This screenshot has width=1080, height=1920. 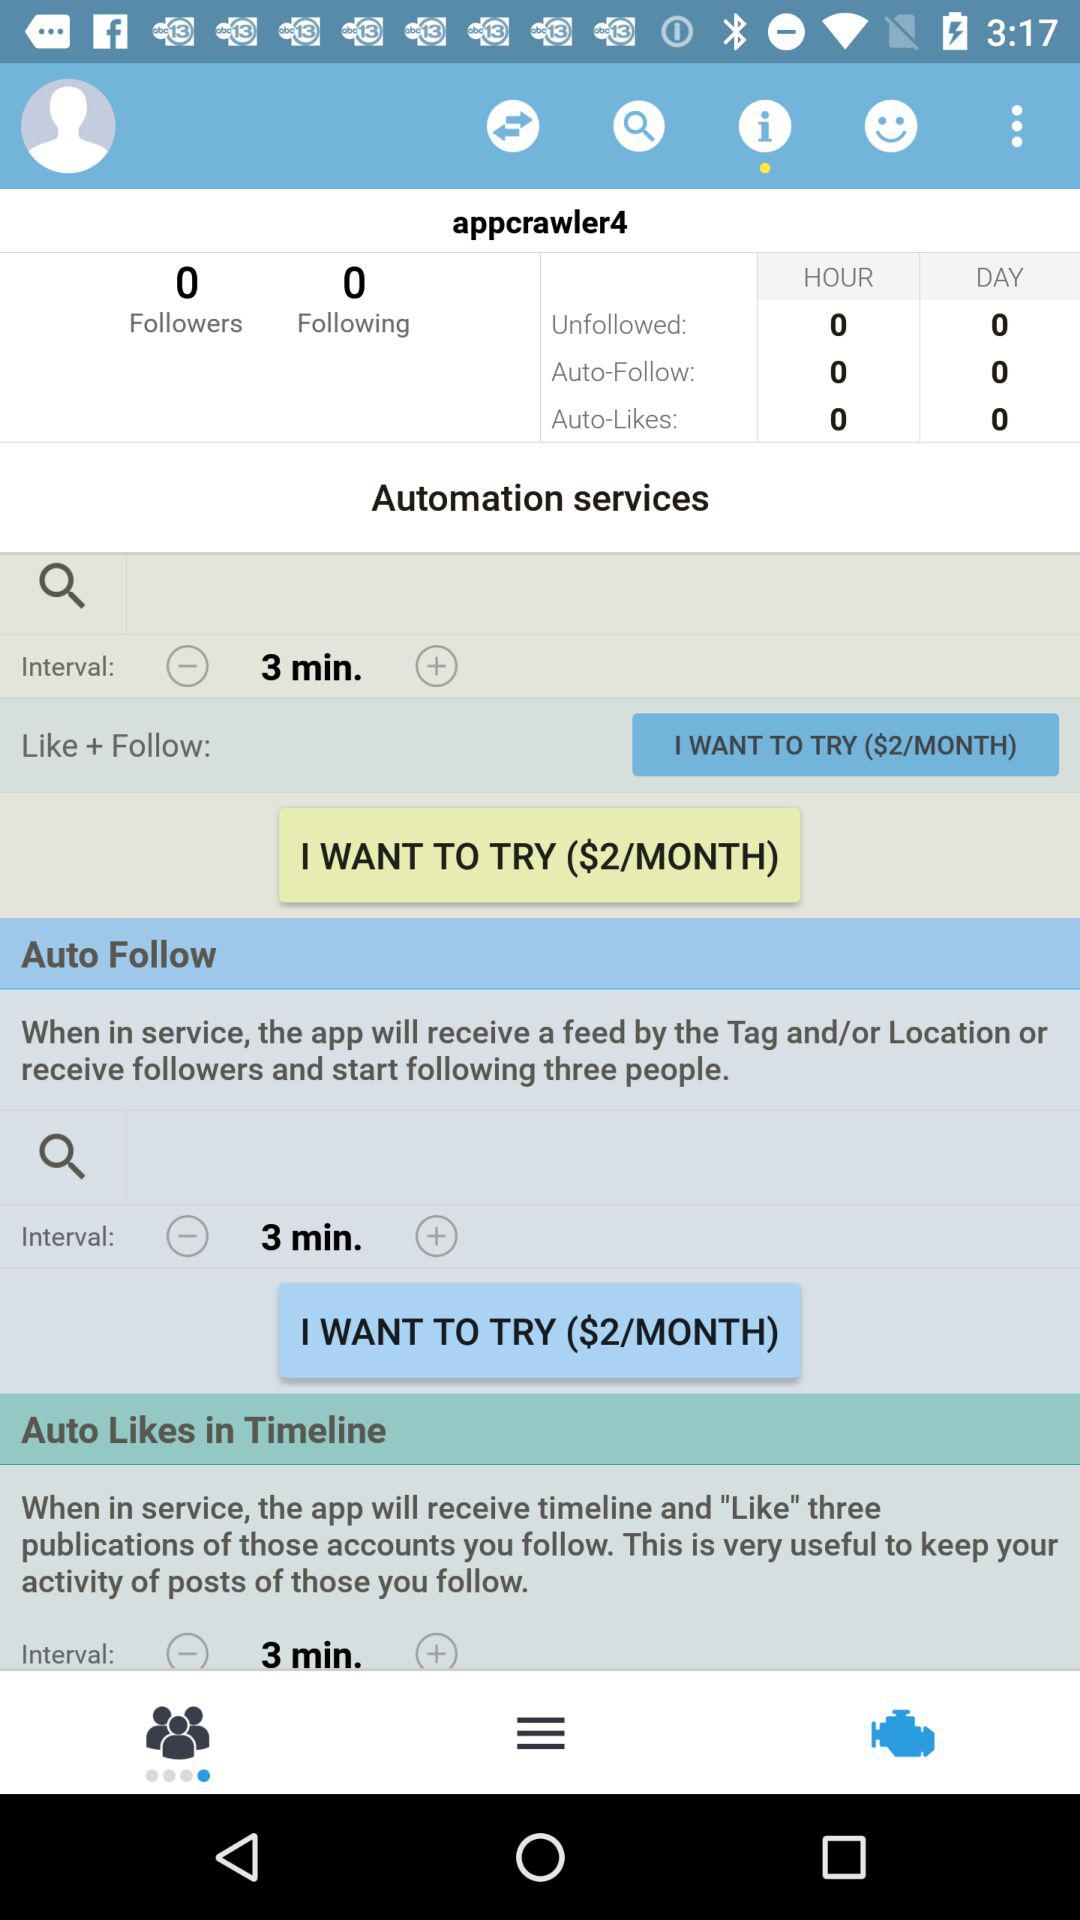 What do you see at coordinates (354, 296) in the screenshot?
I see `click the icon next to 0
followers` at bounding box center [354, 296].